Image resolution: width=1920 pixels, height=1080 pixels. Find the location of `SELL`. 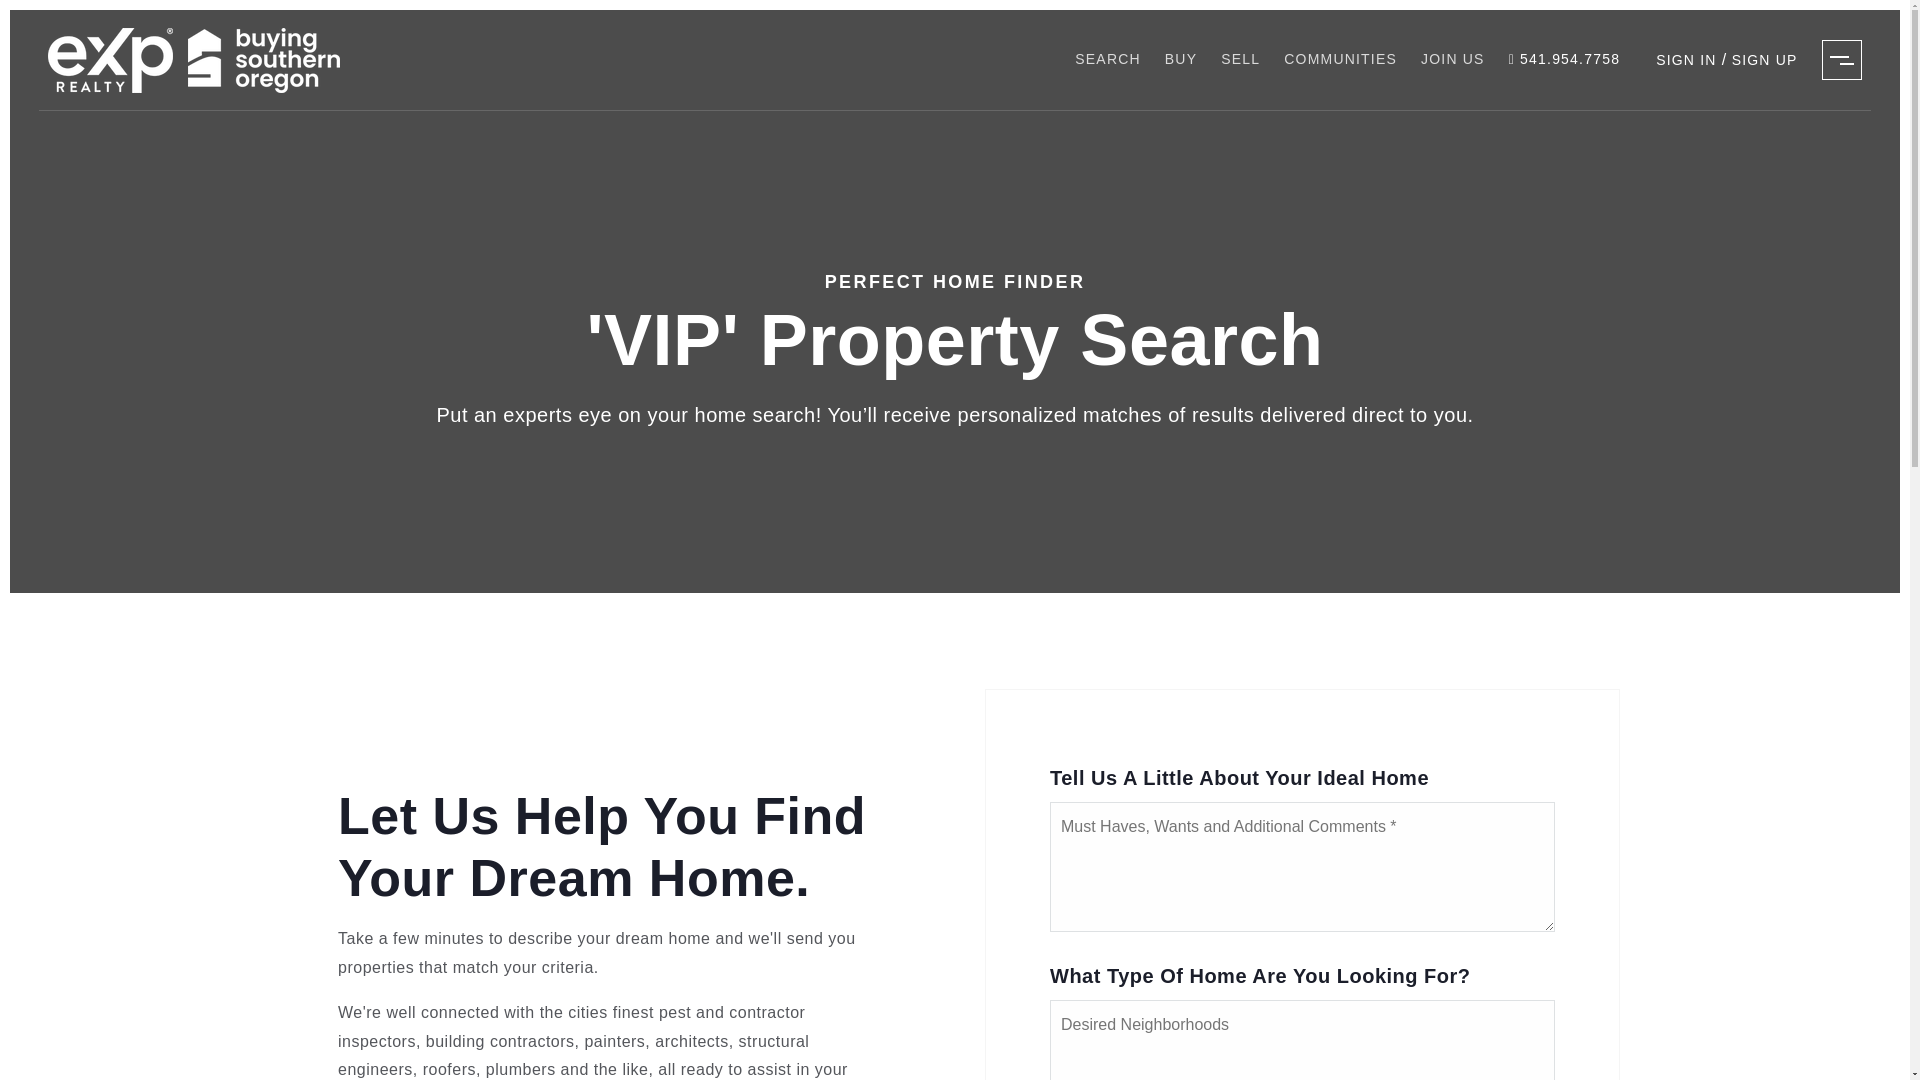

SELL is located at coordinates (1240, 59).